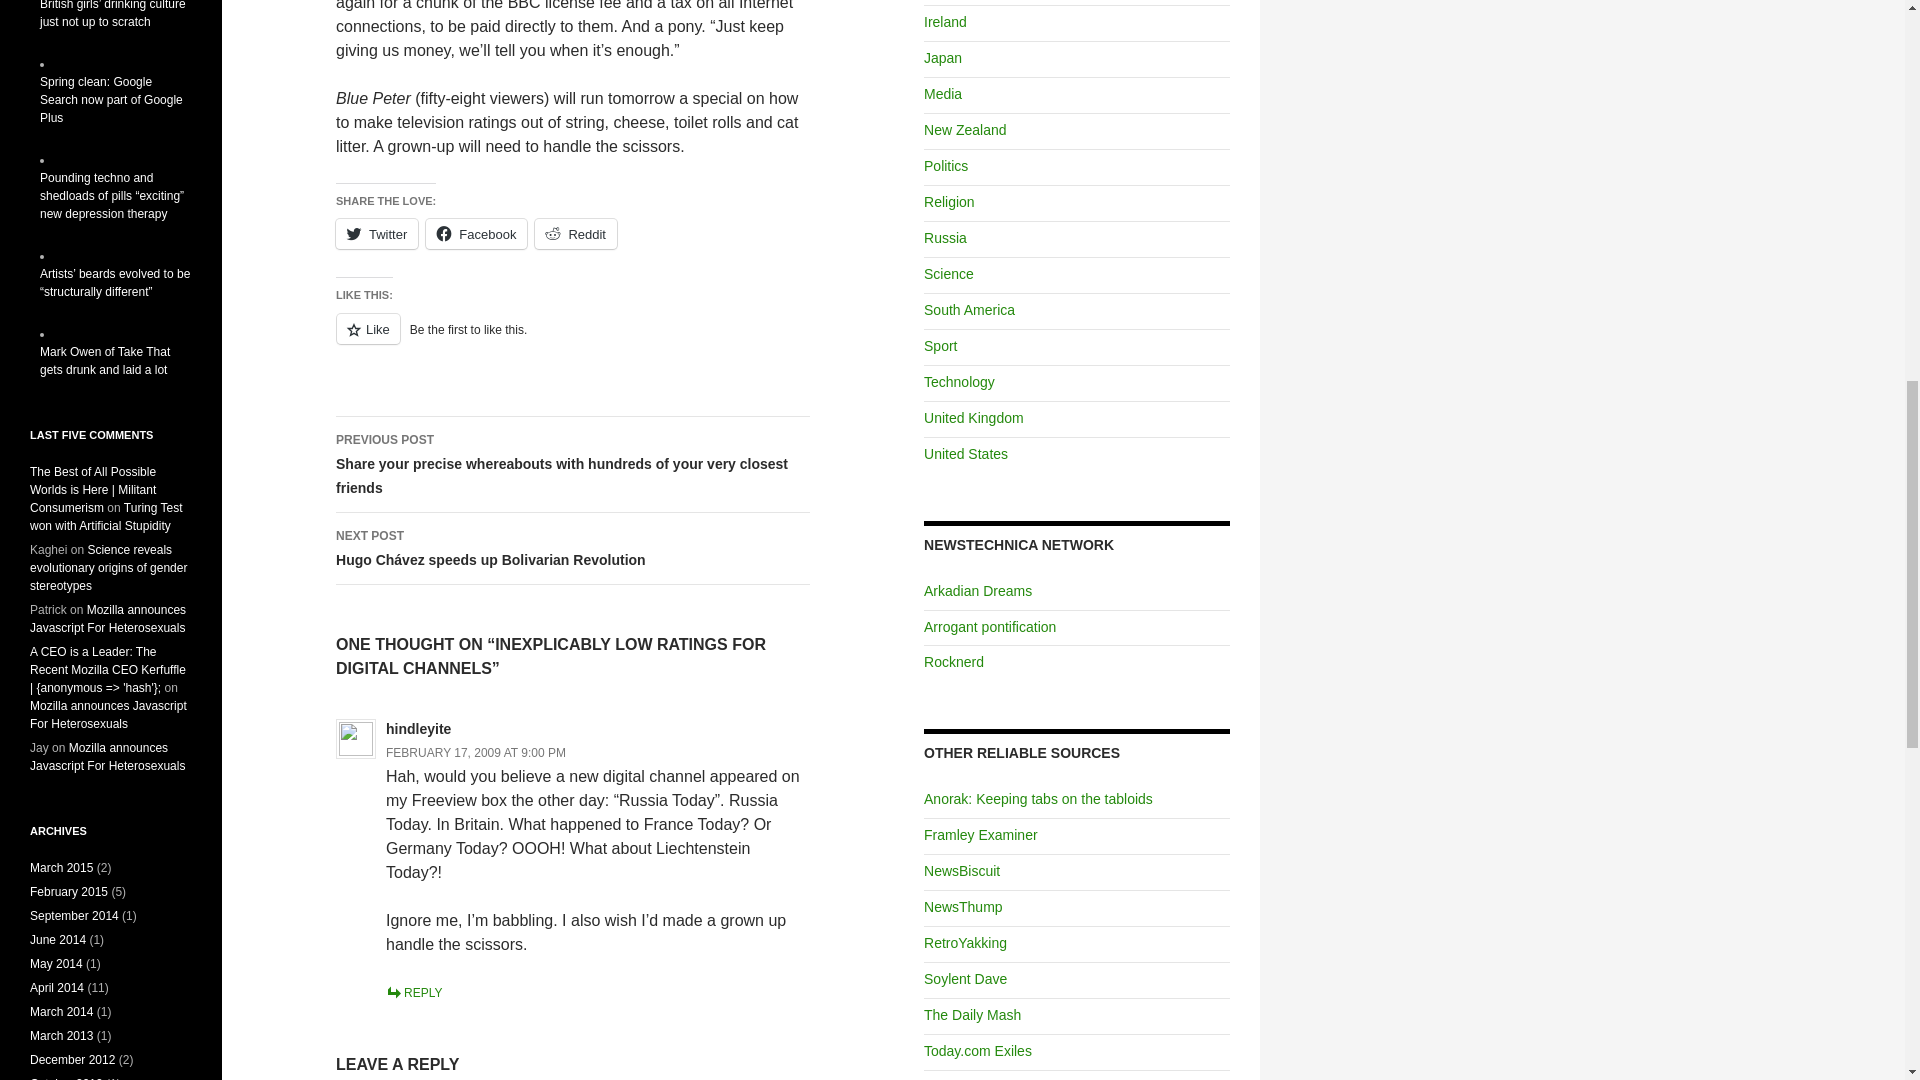  What do you see at coordinates (476, 234) in the screenshot?
I see `Click to share on Facebook` at bounding box center [476, 234].